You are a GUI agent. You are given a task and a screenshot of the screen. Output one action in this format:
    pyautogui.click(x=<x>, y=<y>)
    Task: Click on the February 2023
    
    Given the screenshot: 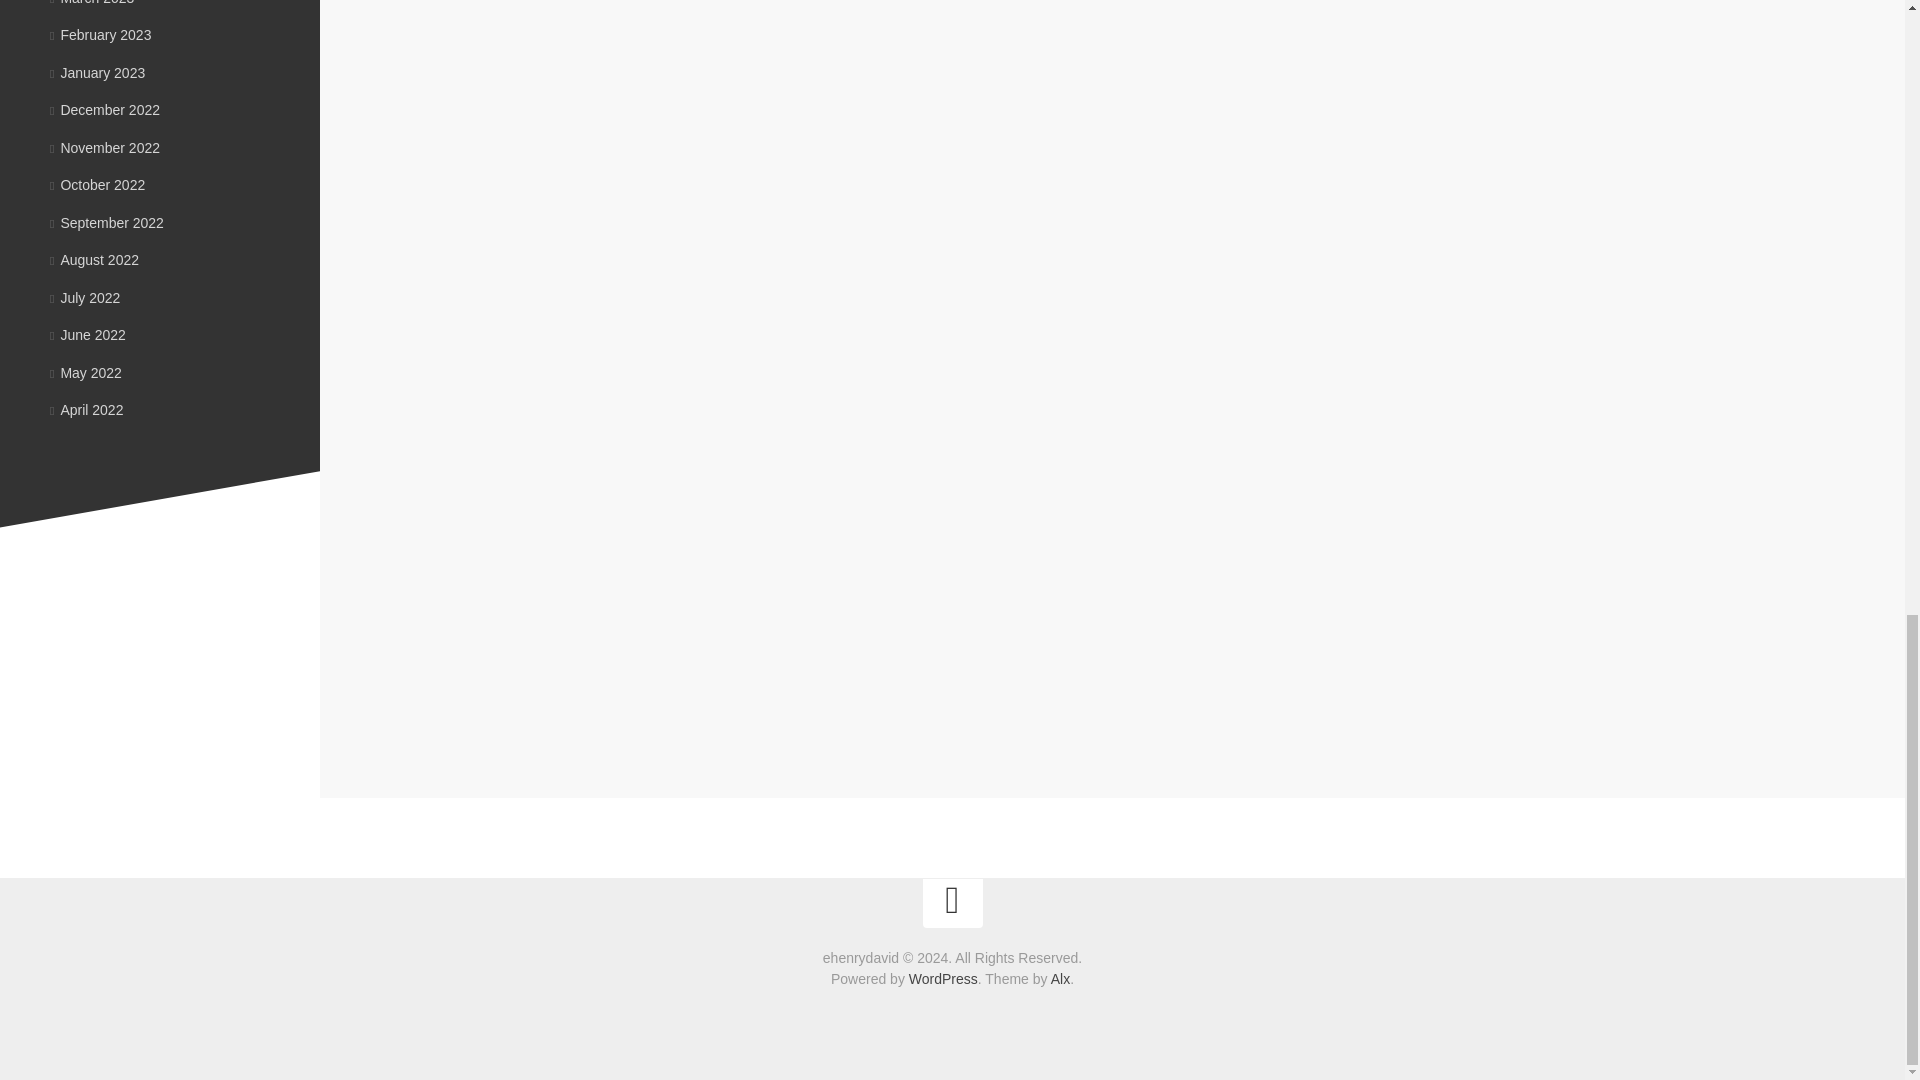 What is the action you would take?
    pyautogui.click(x=100, y=35)
    